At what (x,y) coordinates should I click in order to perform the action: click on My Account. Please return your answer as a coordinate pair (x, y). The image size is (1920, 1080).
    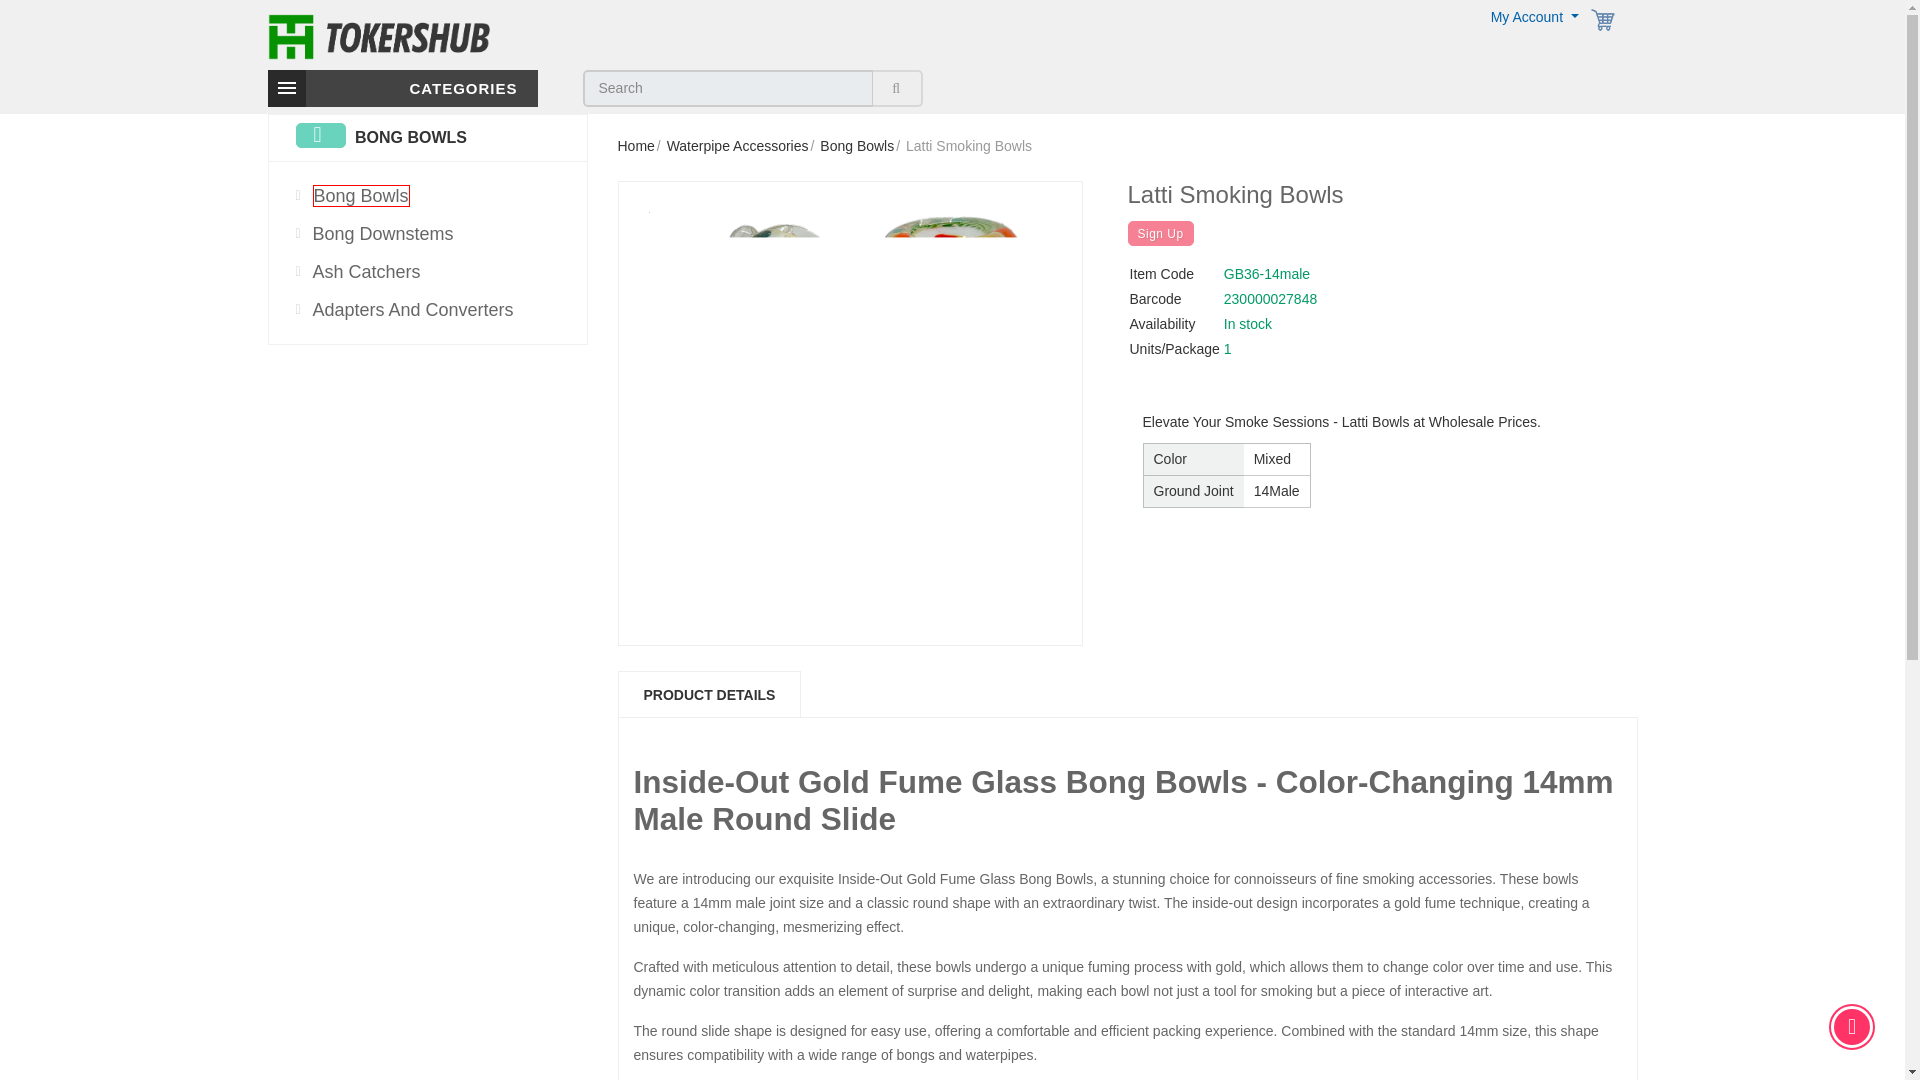
    Looking at the image, I should click on (1534, 16).